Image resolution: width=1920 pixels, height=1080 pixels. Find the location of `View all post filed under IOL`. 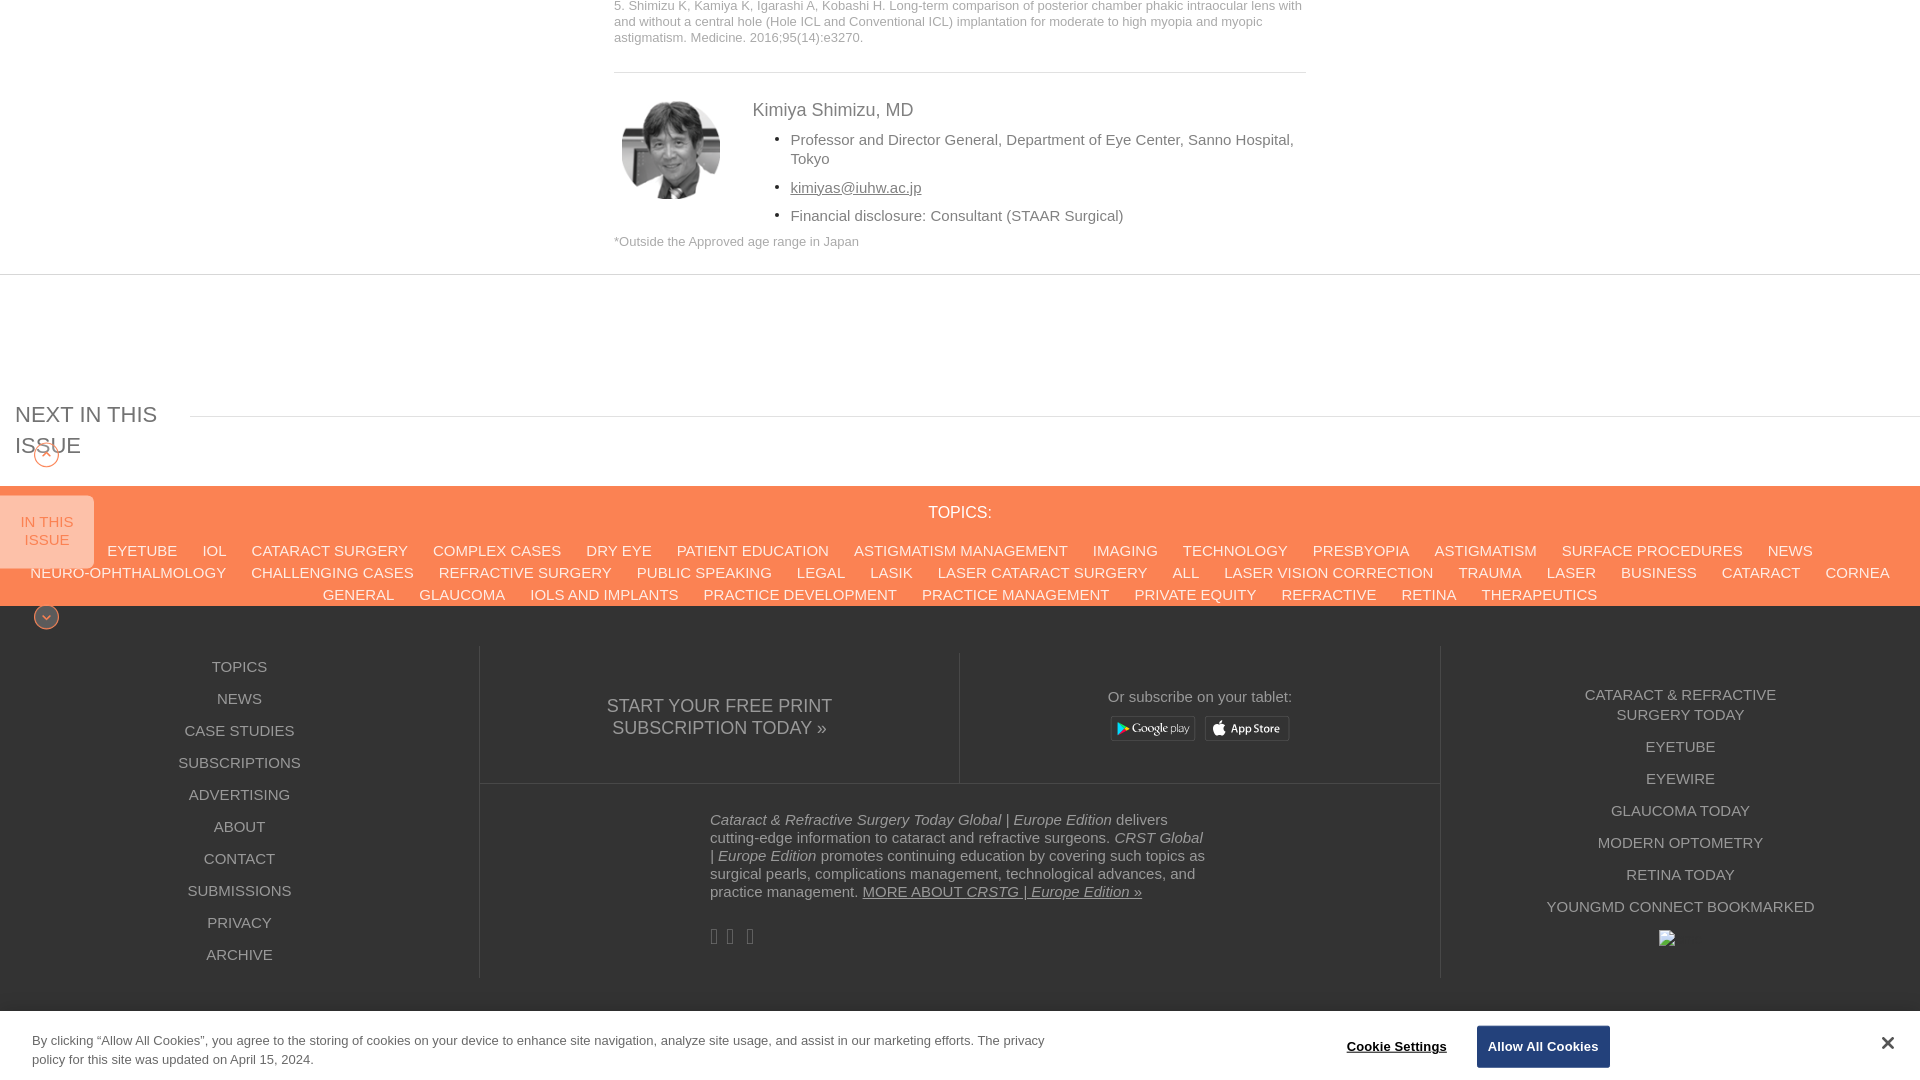

View all post filed under IOL is located at coordinates (214, 550).